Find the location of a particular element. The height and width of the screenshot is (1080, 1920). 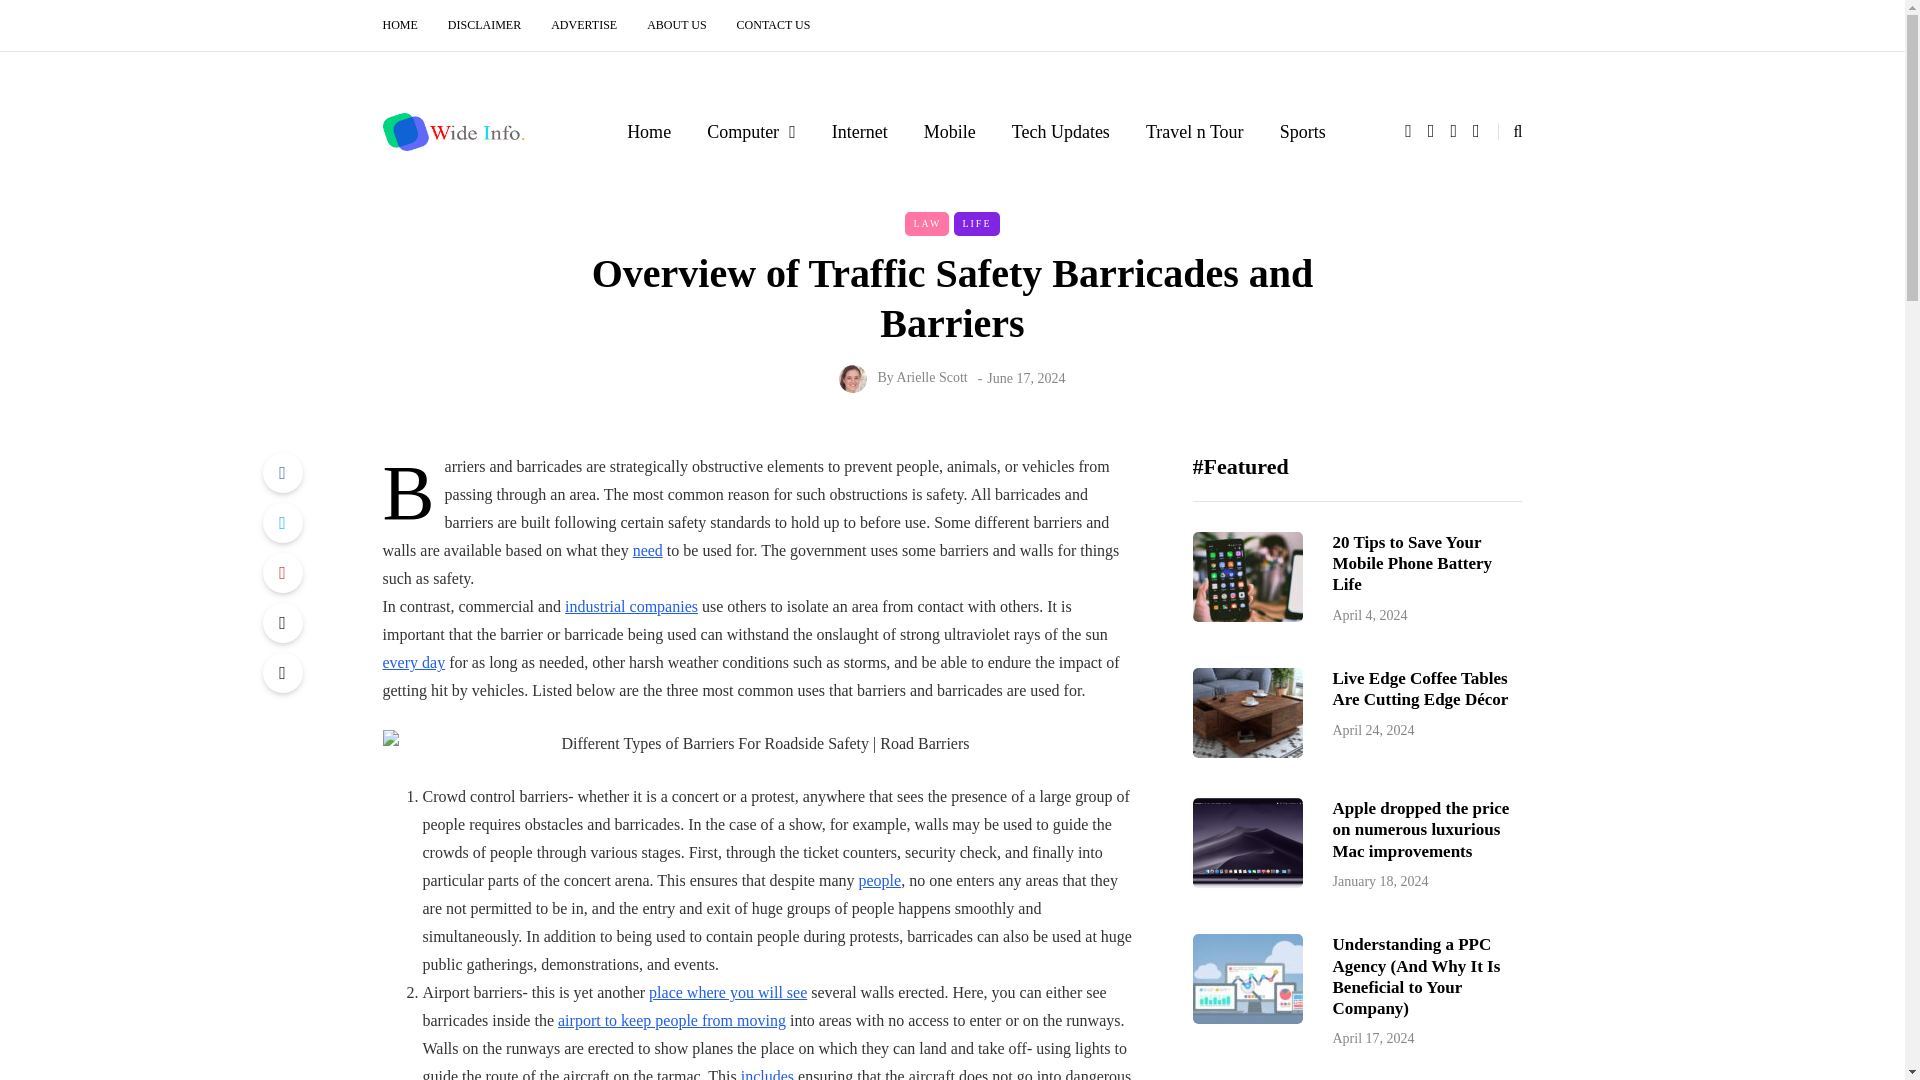

Search is located at coordinates (58, 20).